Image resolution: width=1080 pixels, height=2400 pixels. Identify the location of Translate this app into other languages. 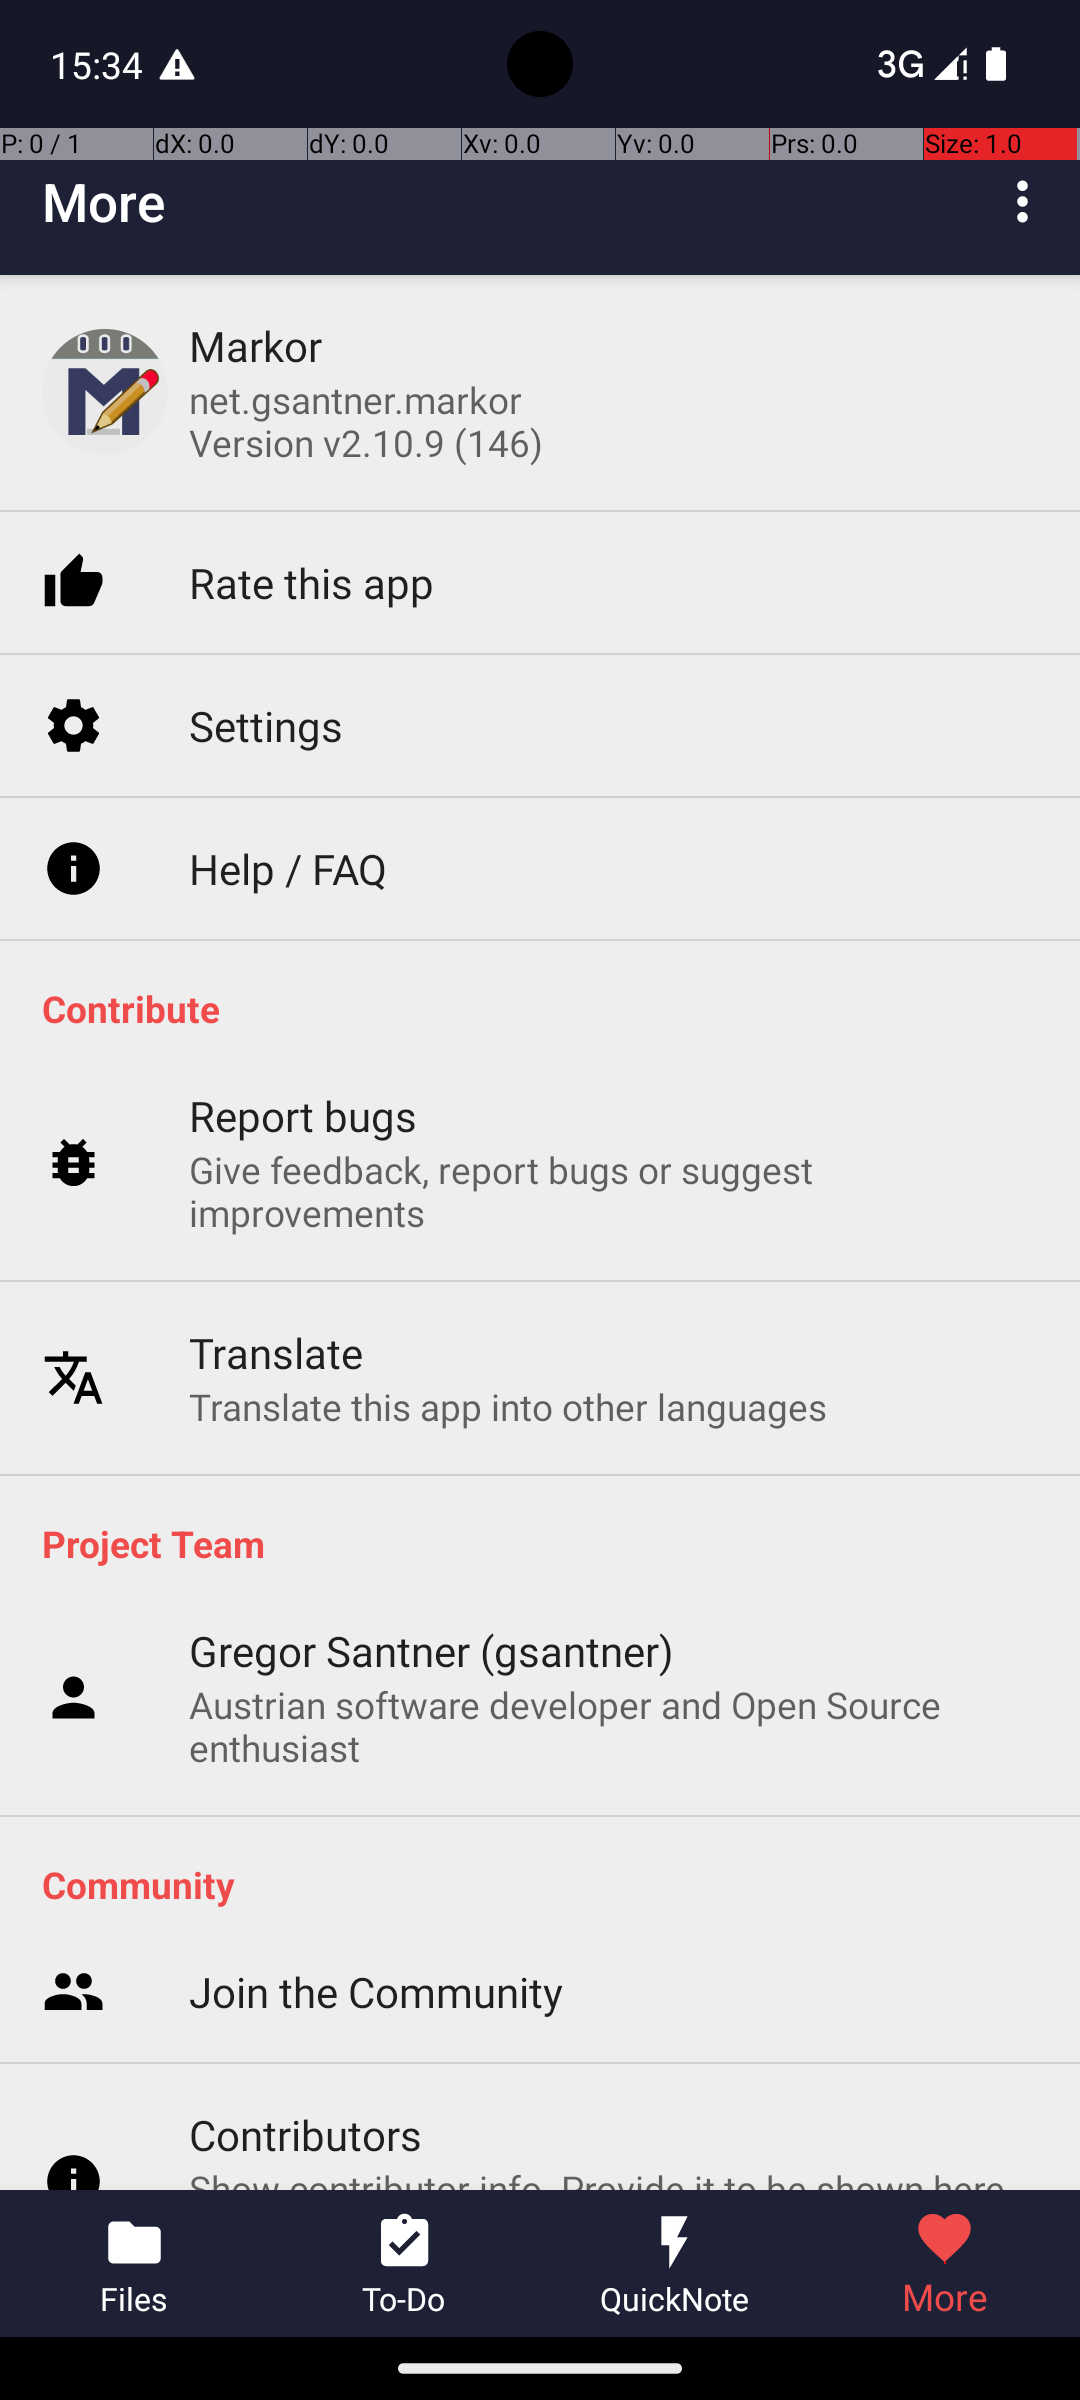
(508, 1406).